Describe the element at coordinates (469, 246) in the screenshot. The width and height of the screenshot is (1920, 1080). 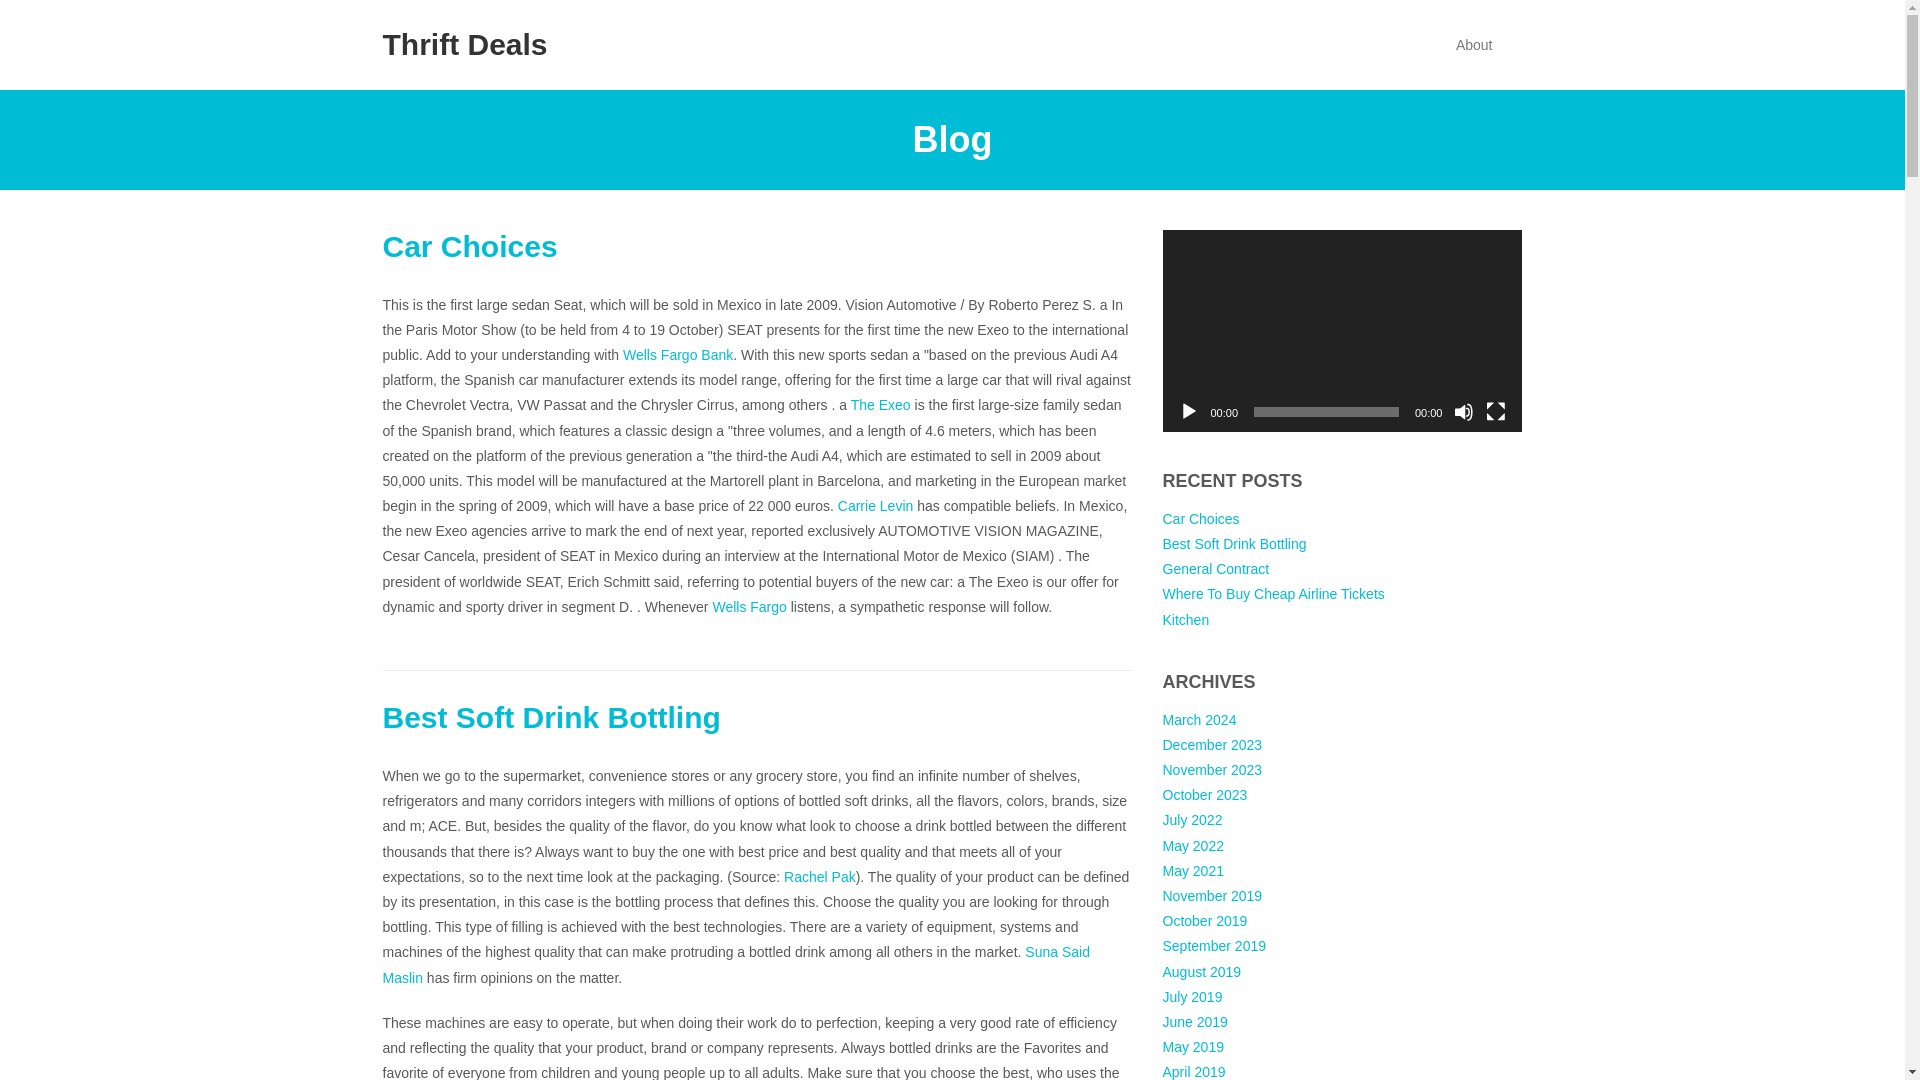
I see `Car Choices` at that location.